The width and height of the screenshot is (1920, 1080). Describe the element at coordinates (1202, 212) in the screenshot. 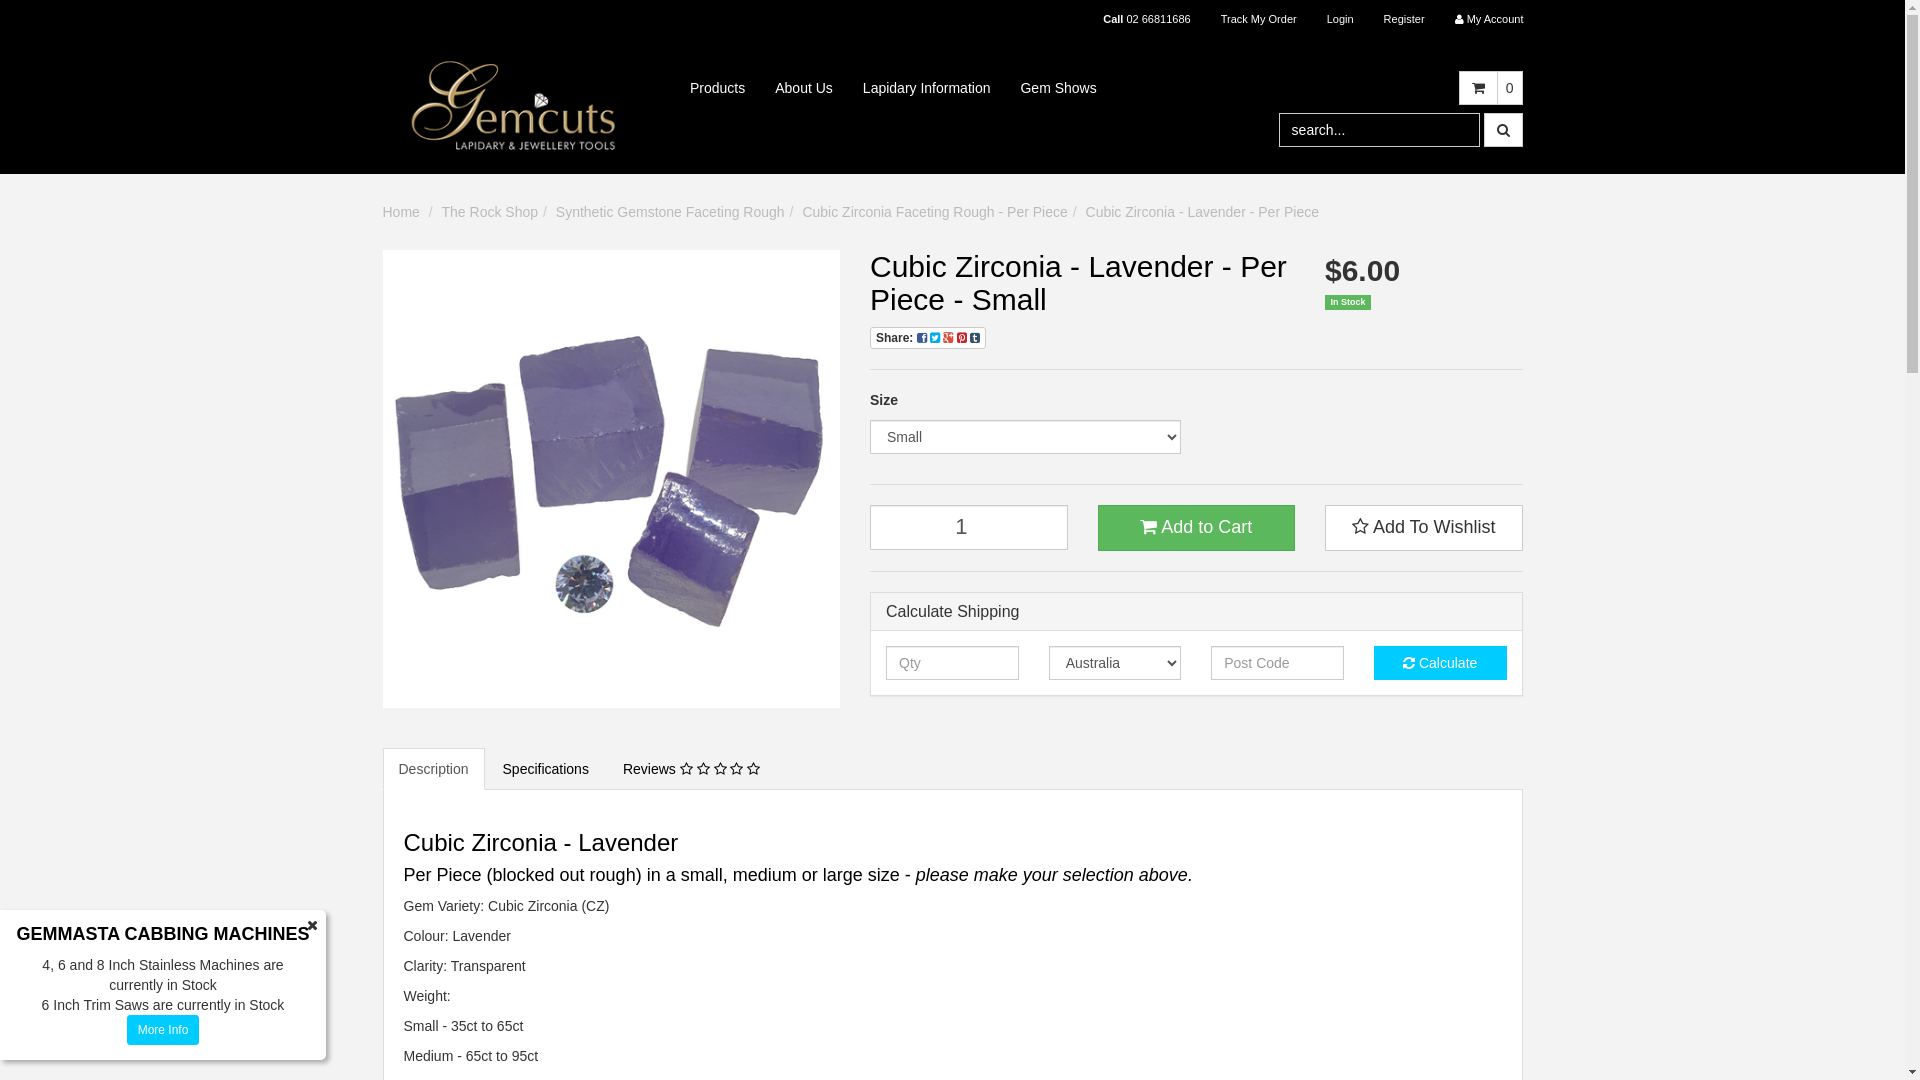

I see `Cubic Zirconia - Lavender - Per Piece` at that location.